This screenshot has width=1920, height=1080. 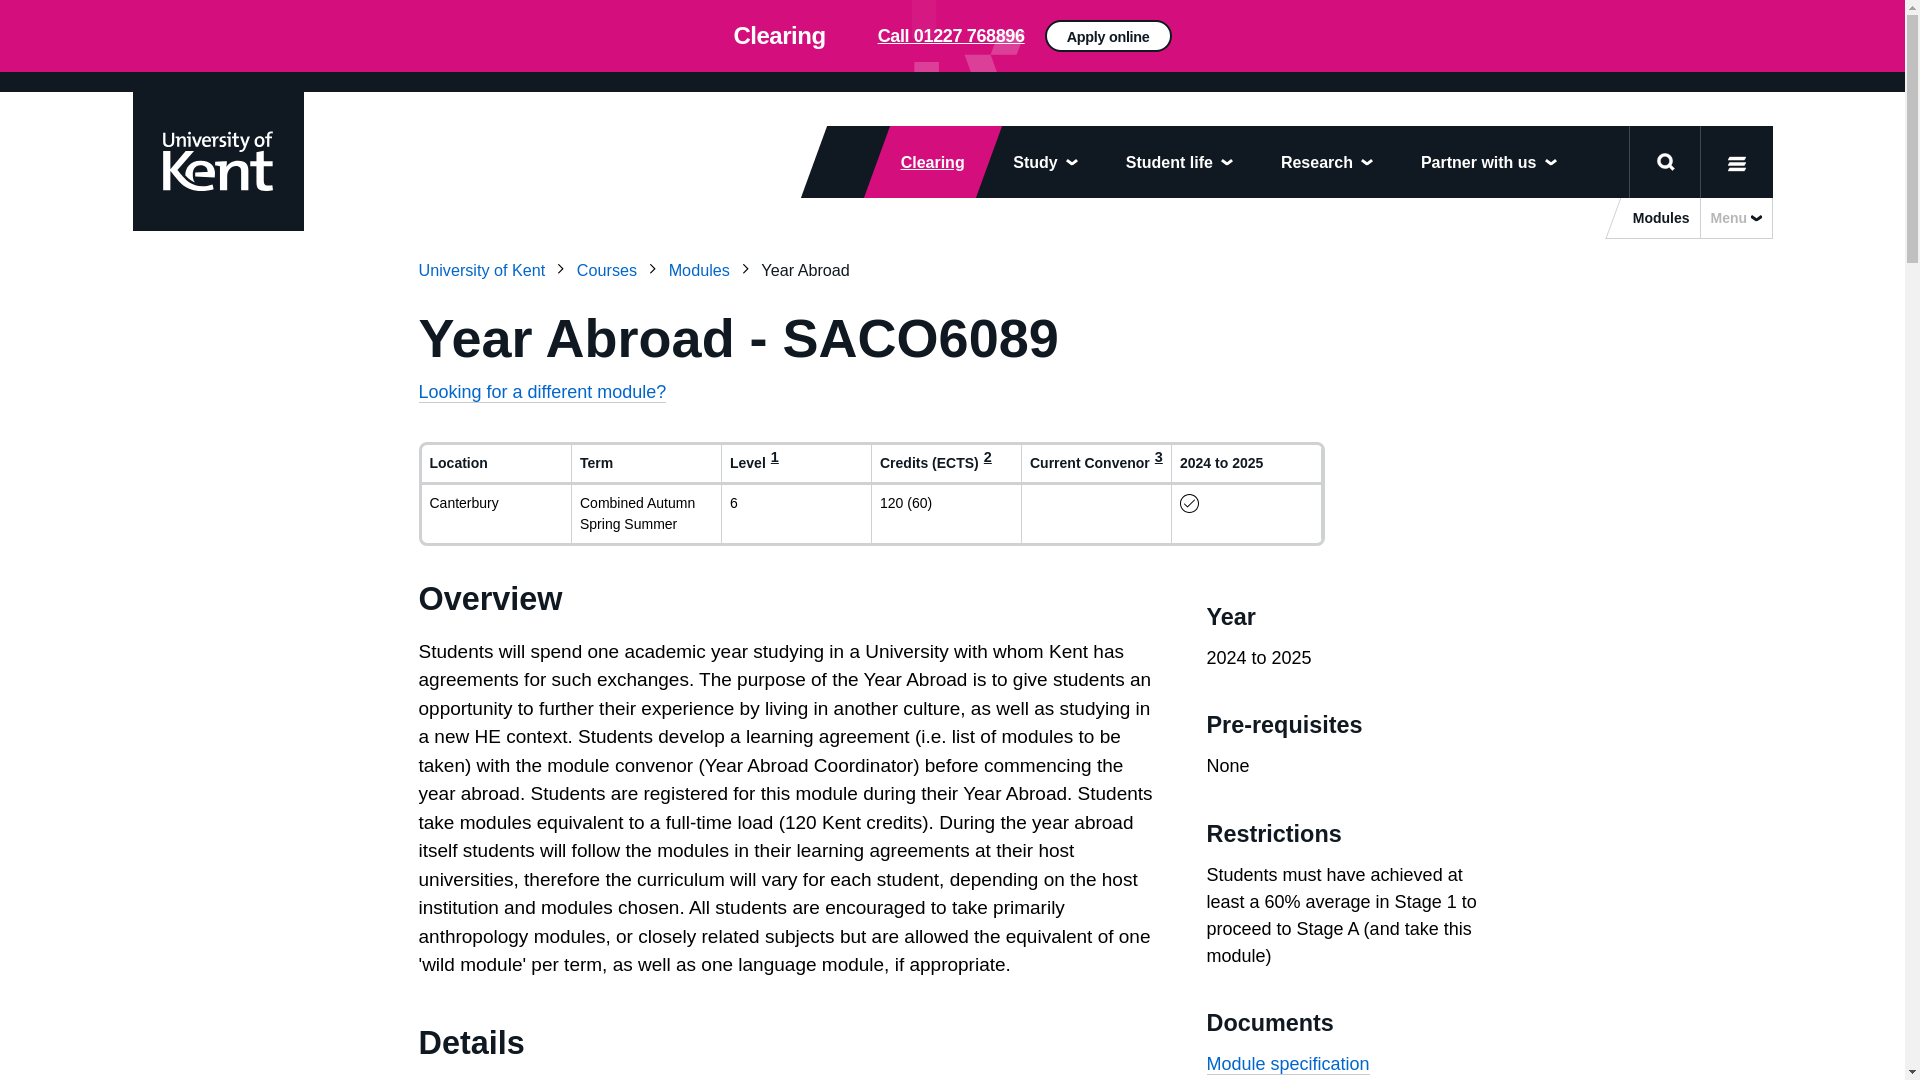 What do you see at coordinates (952, 36) in the screenshot?
I see `design2` at bounding box center [952, 36].